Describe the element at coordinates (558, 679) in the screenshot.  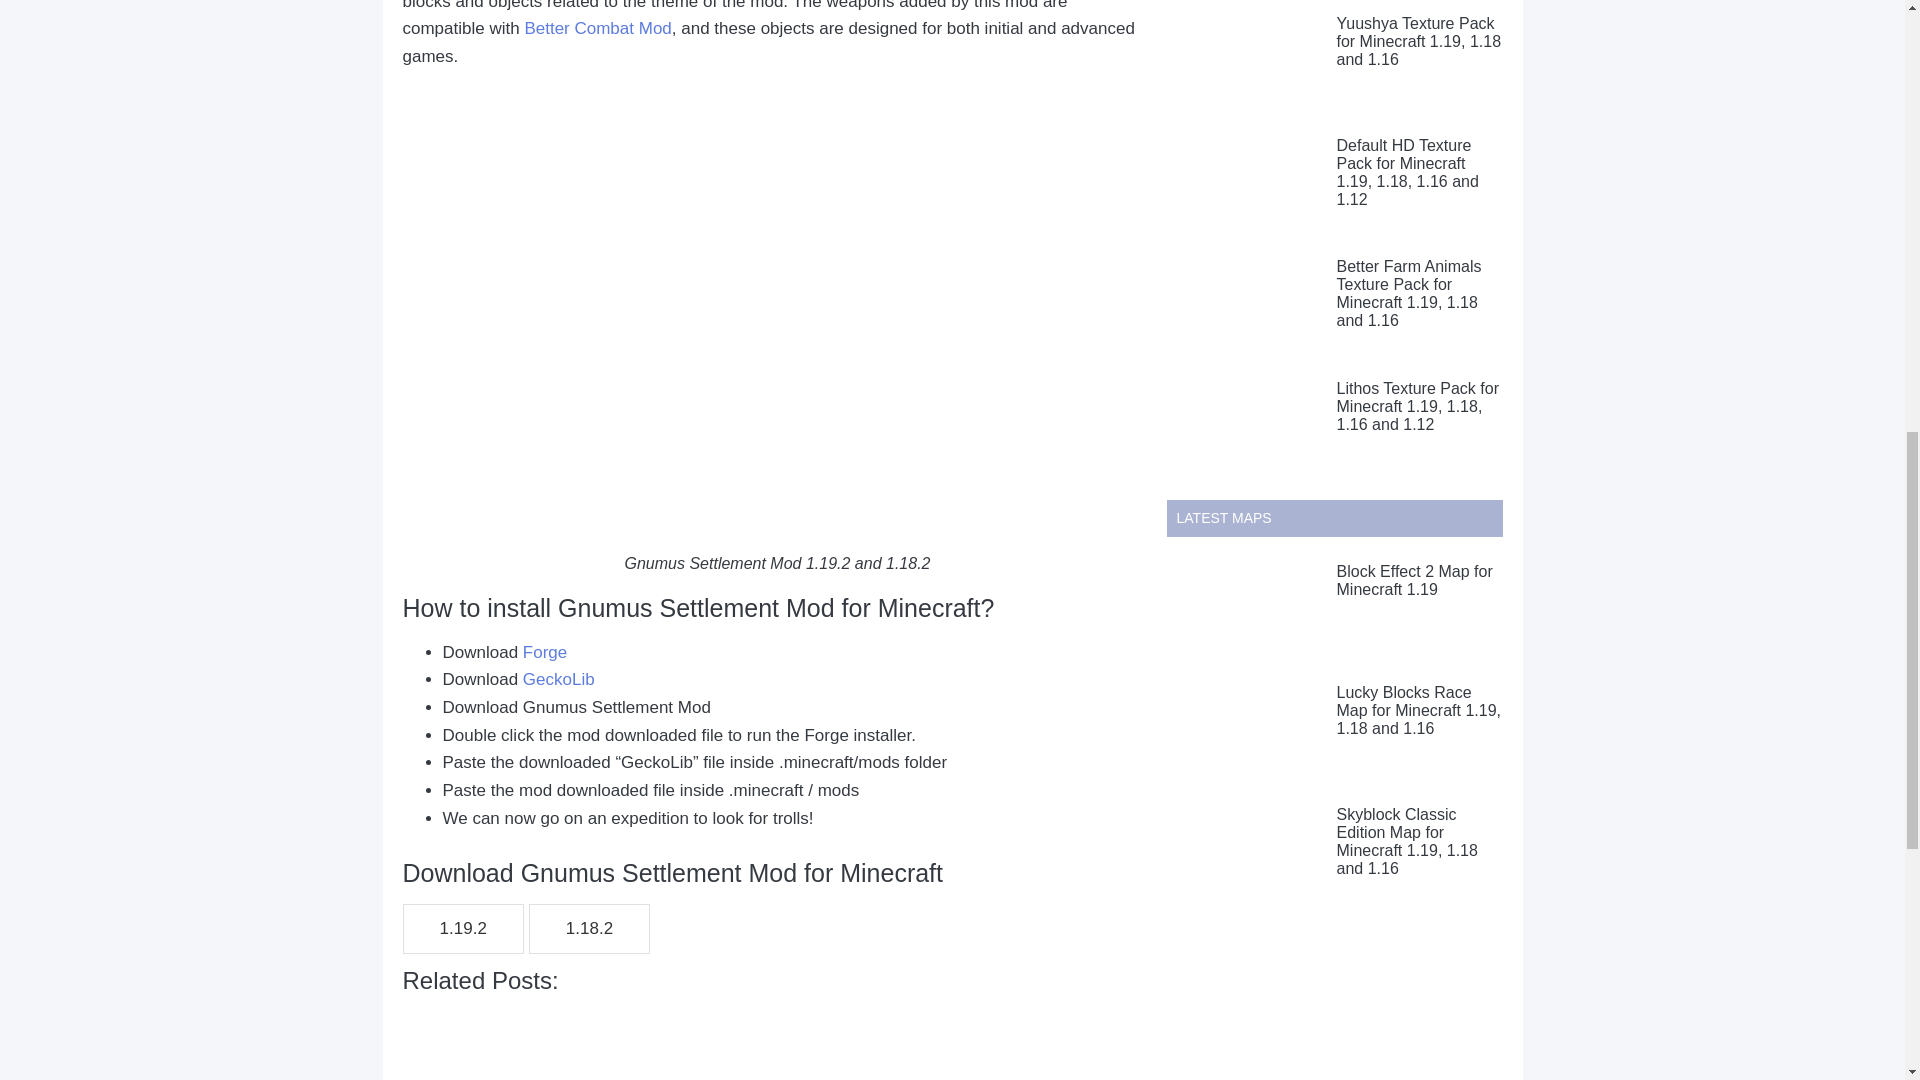
I see `GeckoLib` at that location.